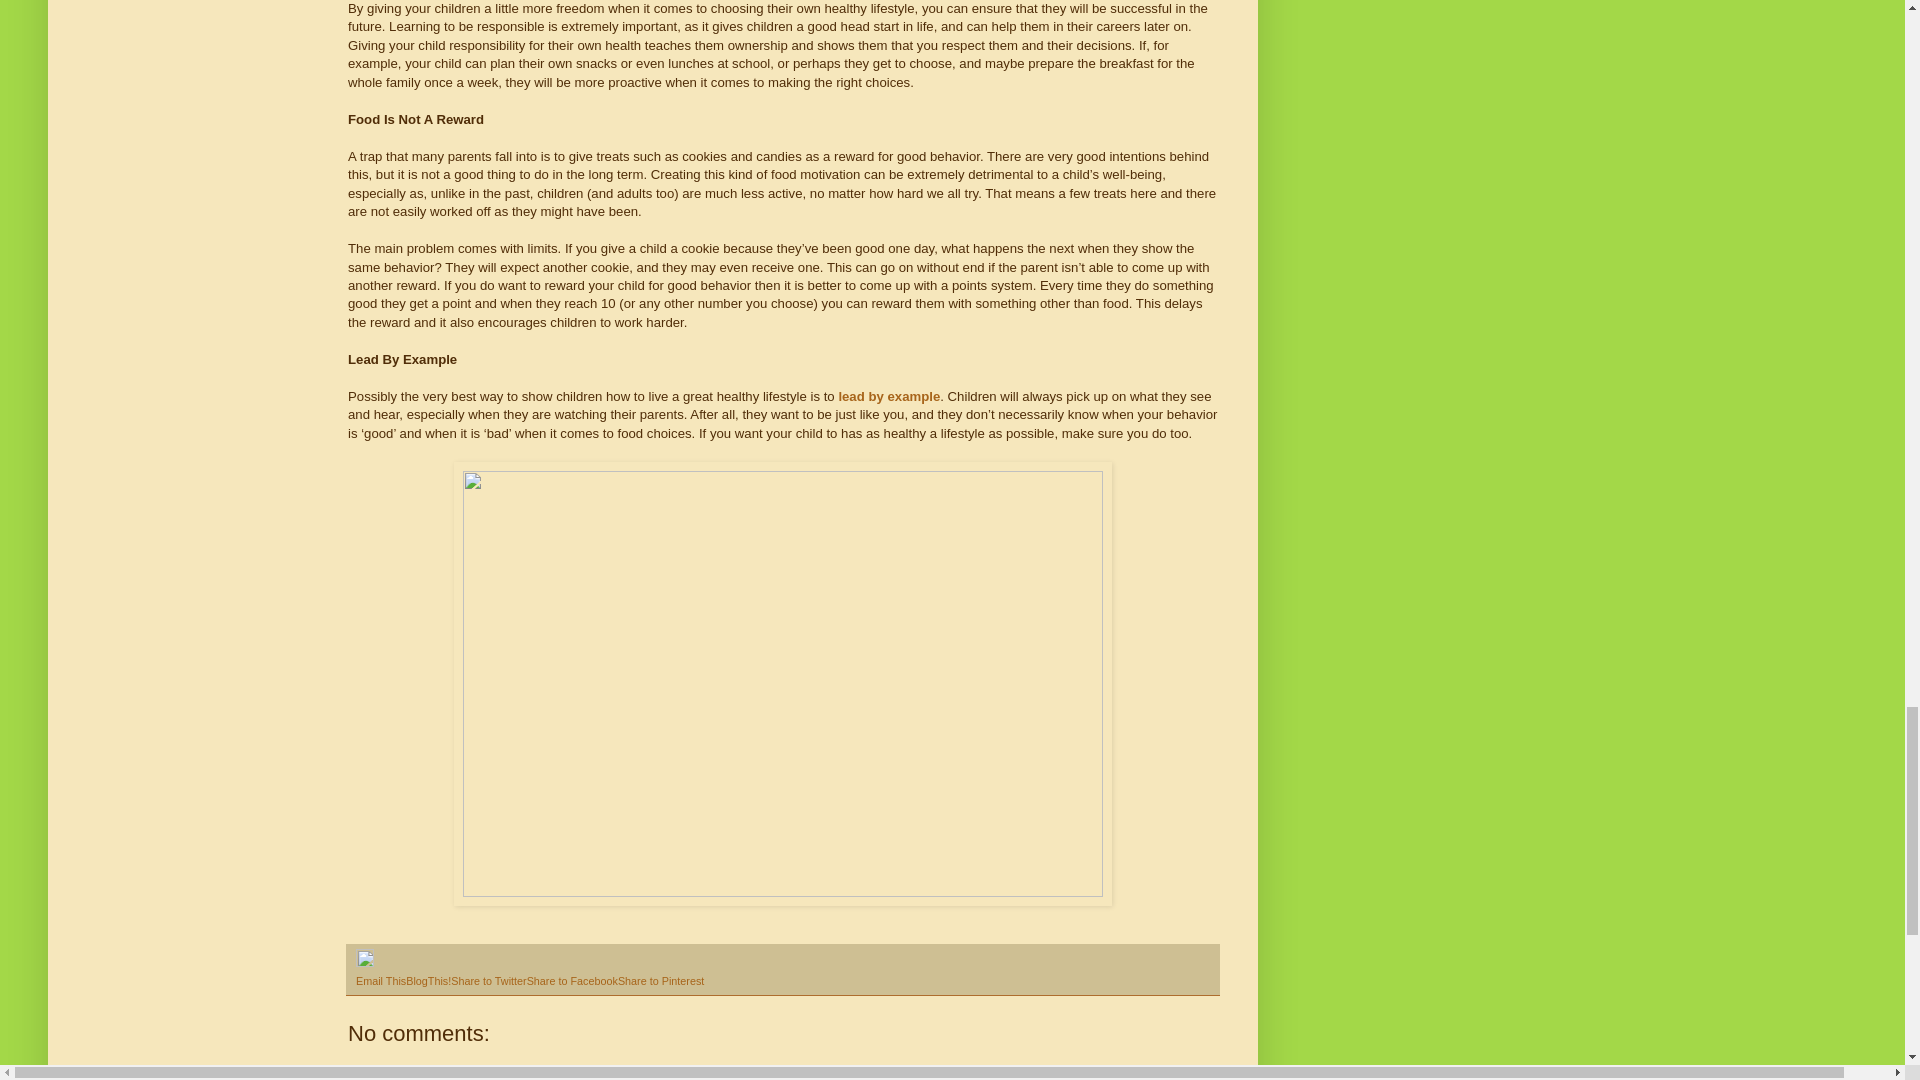 Image resolution: width=1920 pixels, height=1080 pixels. Describe the element at coordinates (380, 981) in the screenshot. I see `Email This` at that location.